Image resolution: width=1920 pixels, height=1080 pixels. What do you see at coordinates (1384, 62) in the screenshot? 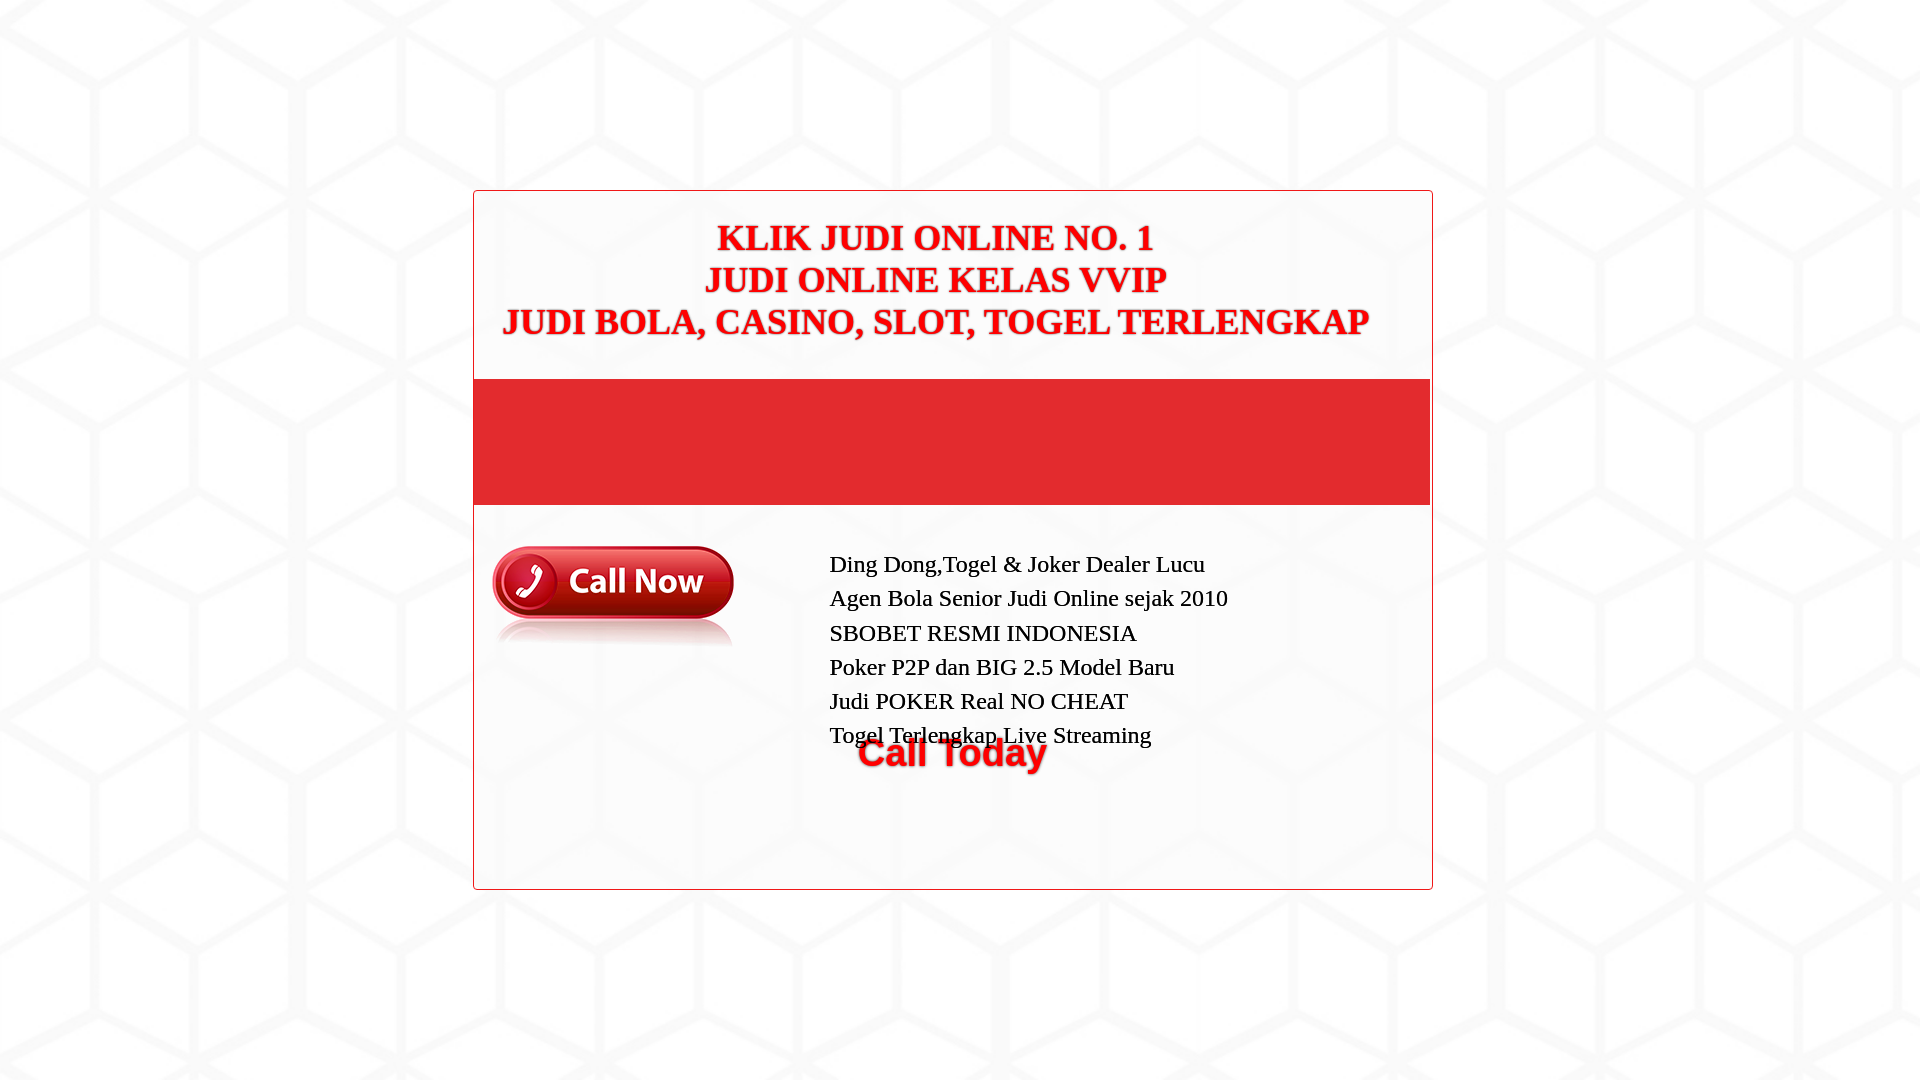
I see `Search for:` at bounding box center [1384, 62].